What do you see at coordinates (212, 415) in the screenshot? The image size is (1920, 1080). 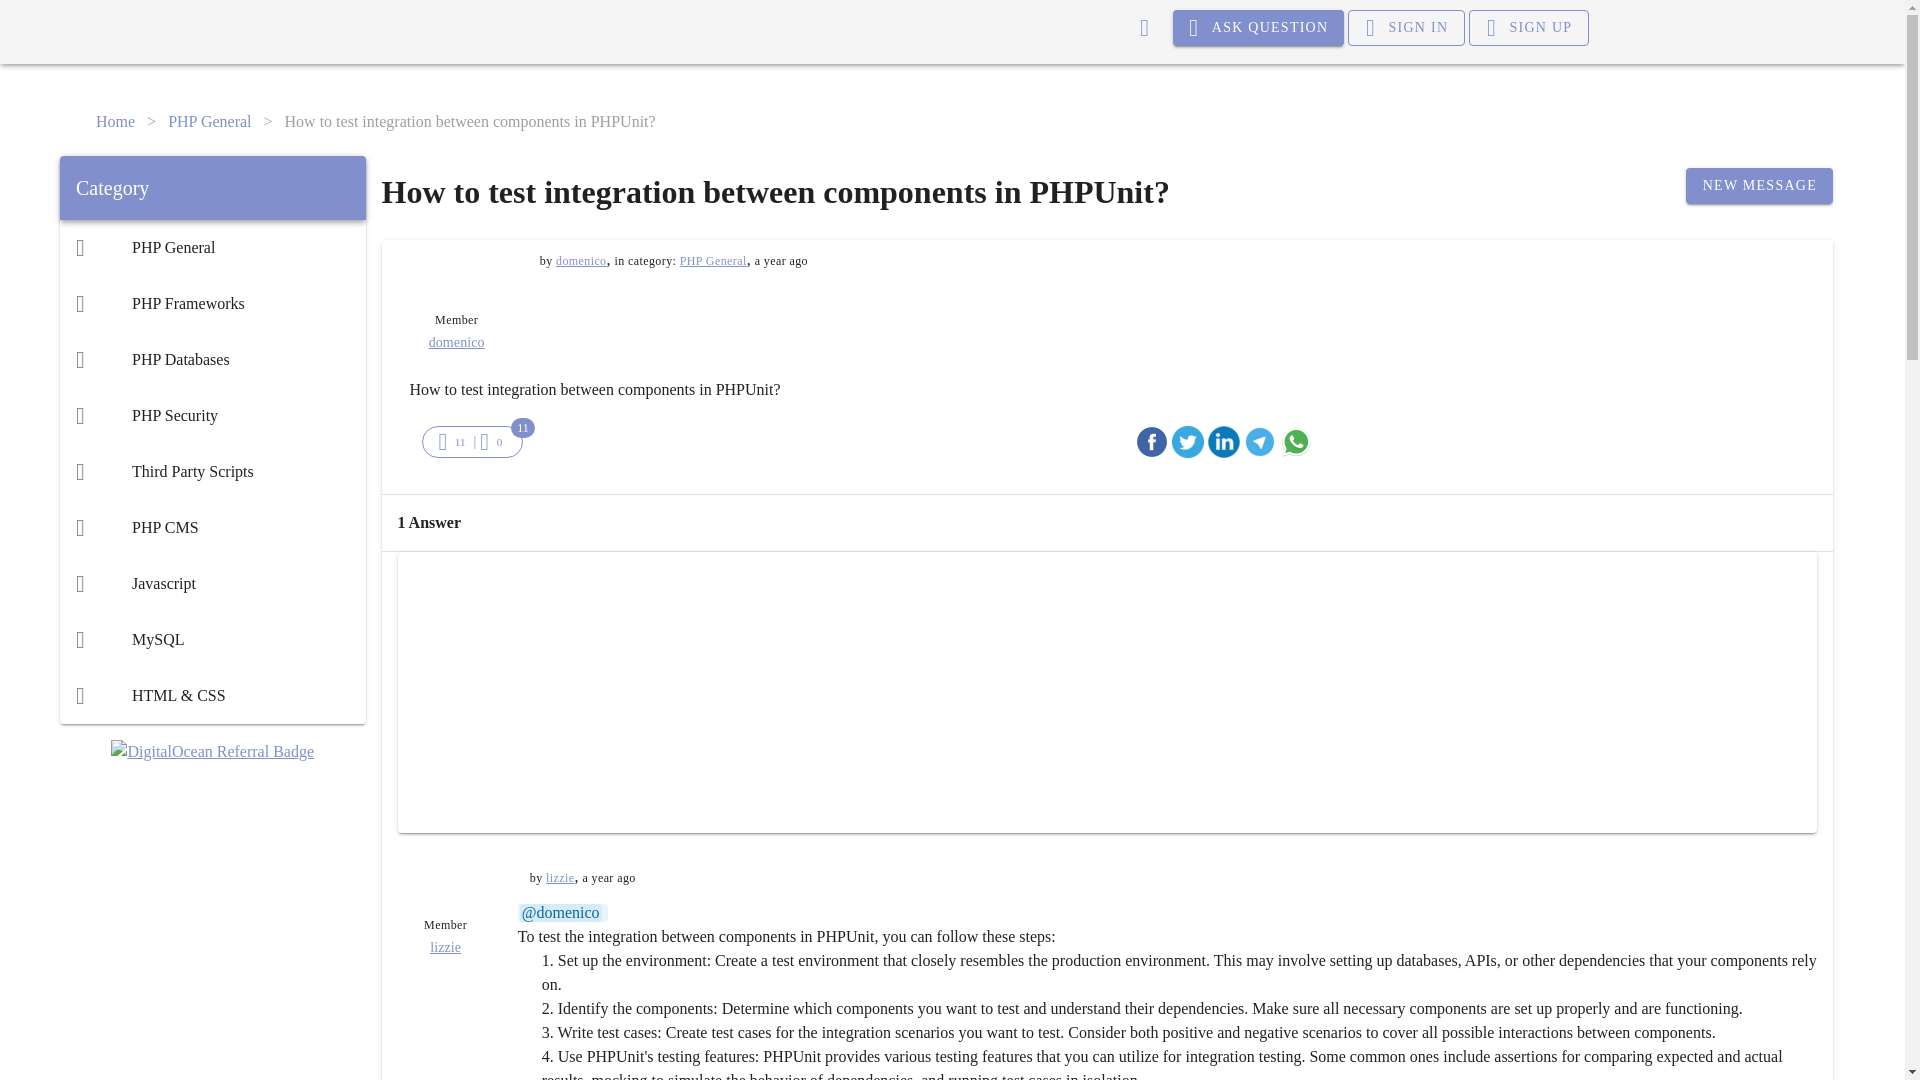 I see `PHP Security` at bounding box center [212, 415].